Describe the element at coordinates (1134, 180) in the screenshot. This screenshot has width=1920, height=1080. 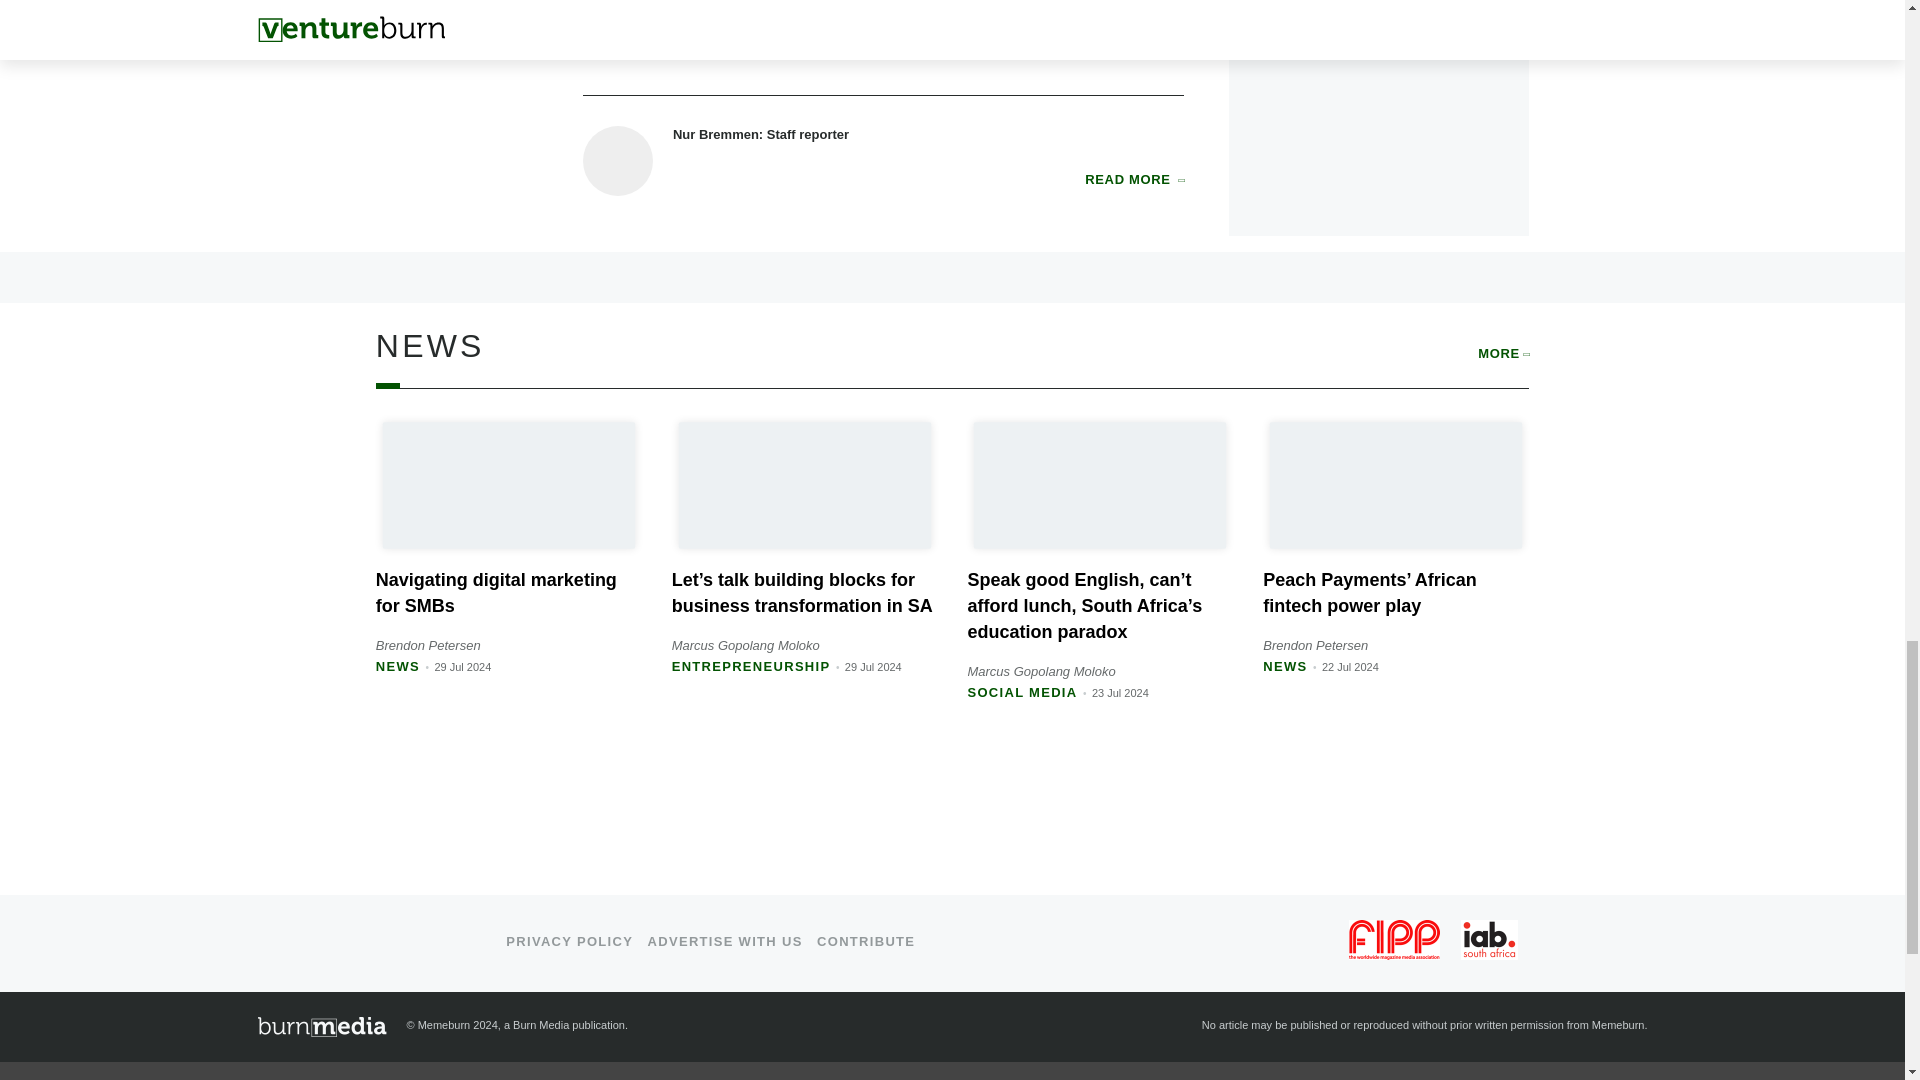
I see `READ MORE` at that location.